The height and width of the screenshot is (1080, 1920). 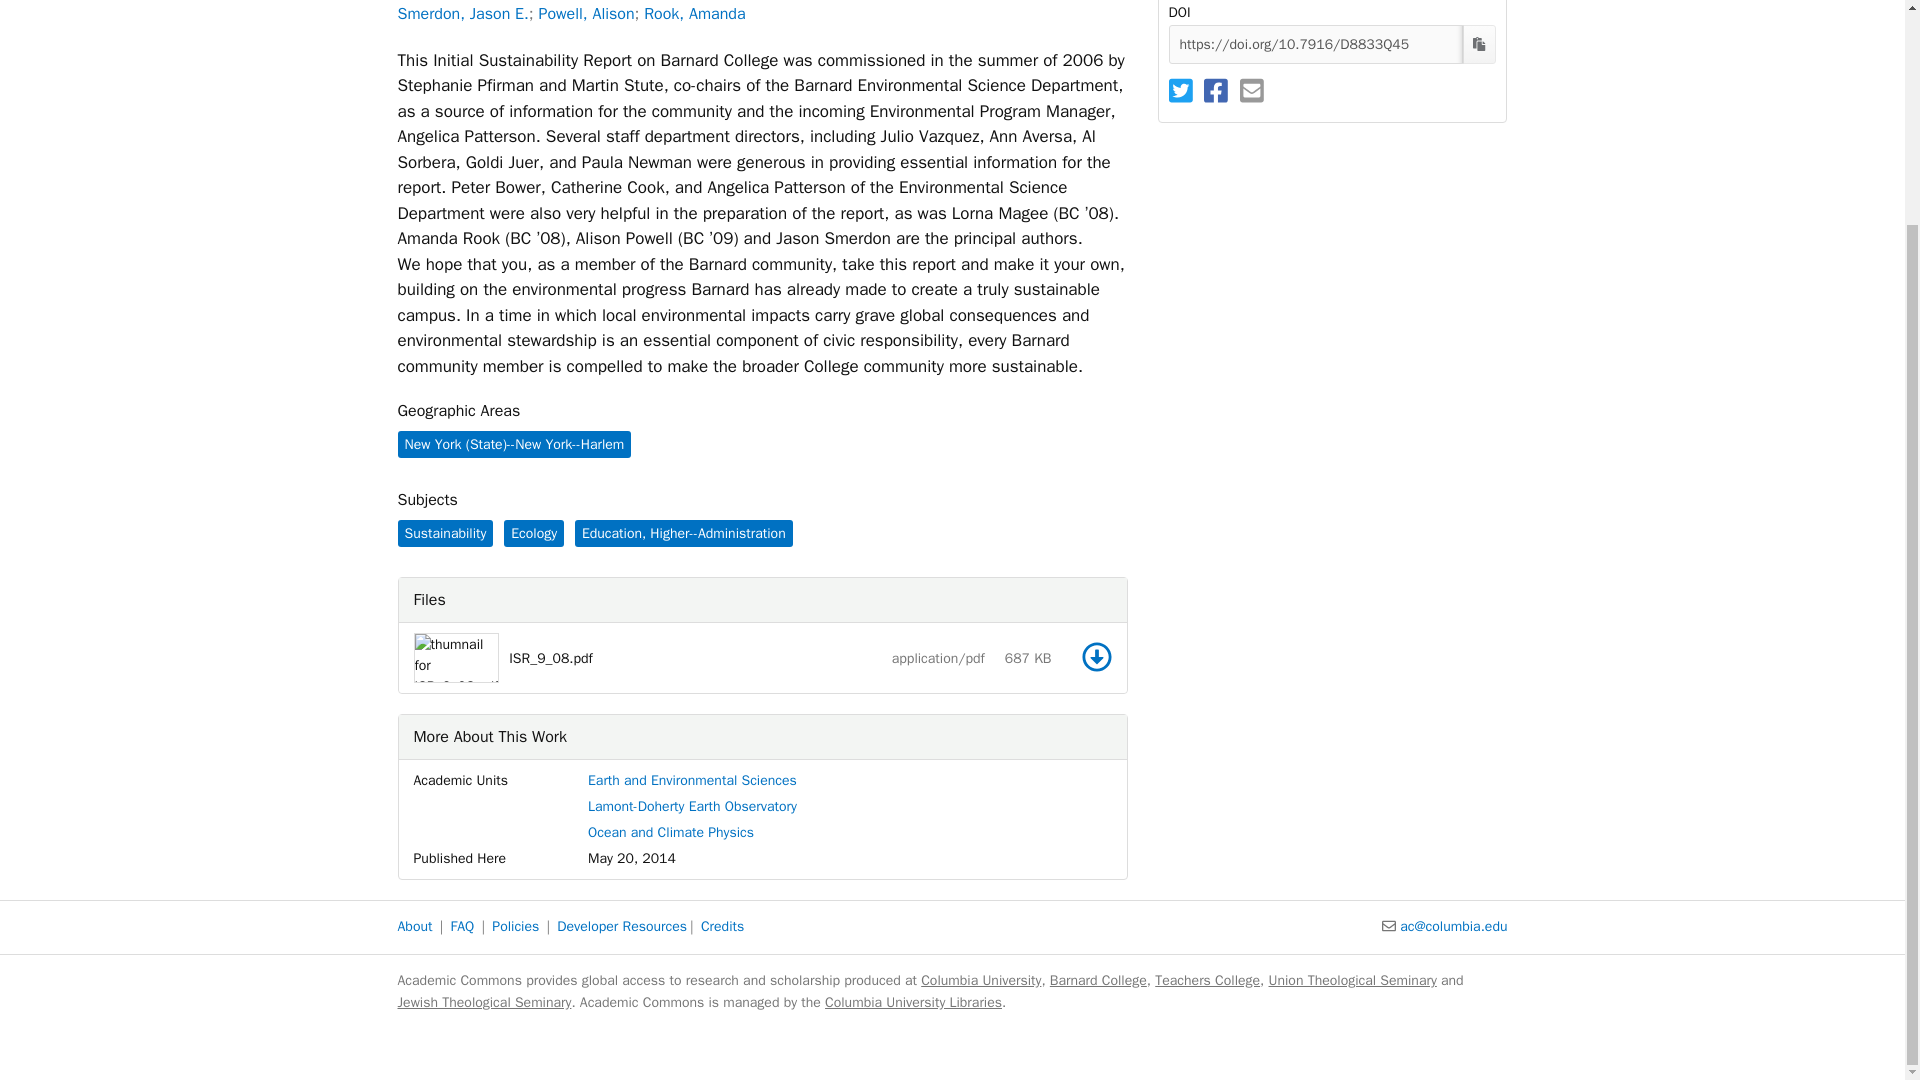 What do you see at coordinates (692, 806) in the screenshot?
I see `Lamont-Doherty Earth Observatory` at bounding box center [692, 806].